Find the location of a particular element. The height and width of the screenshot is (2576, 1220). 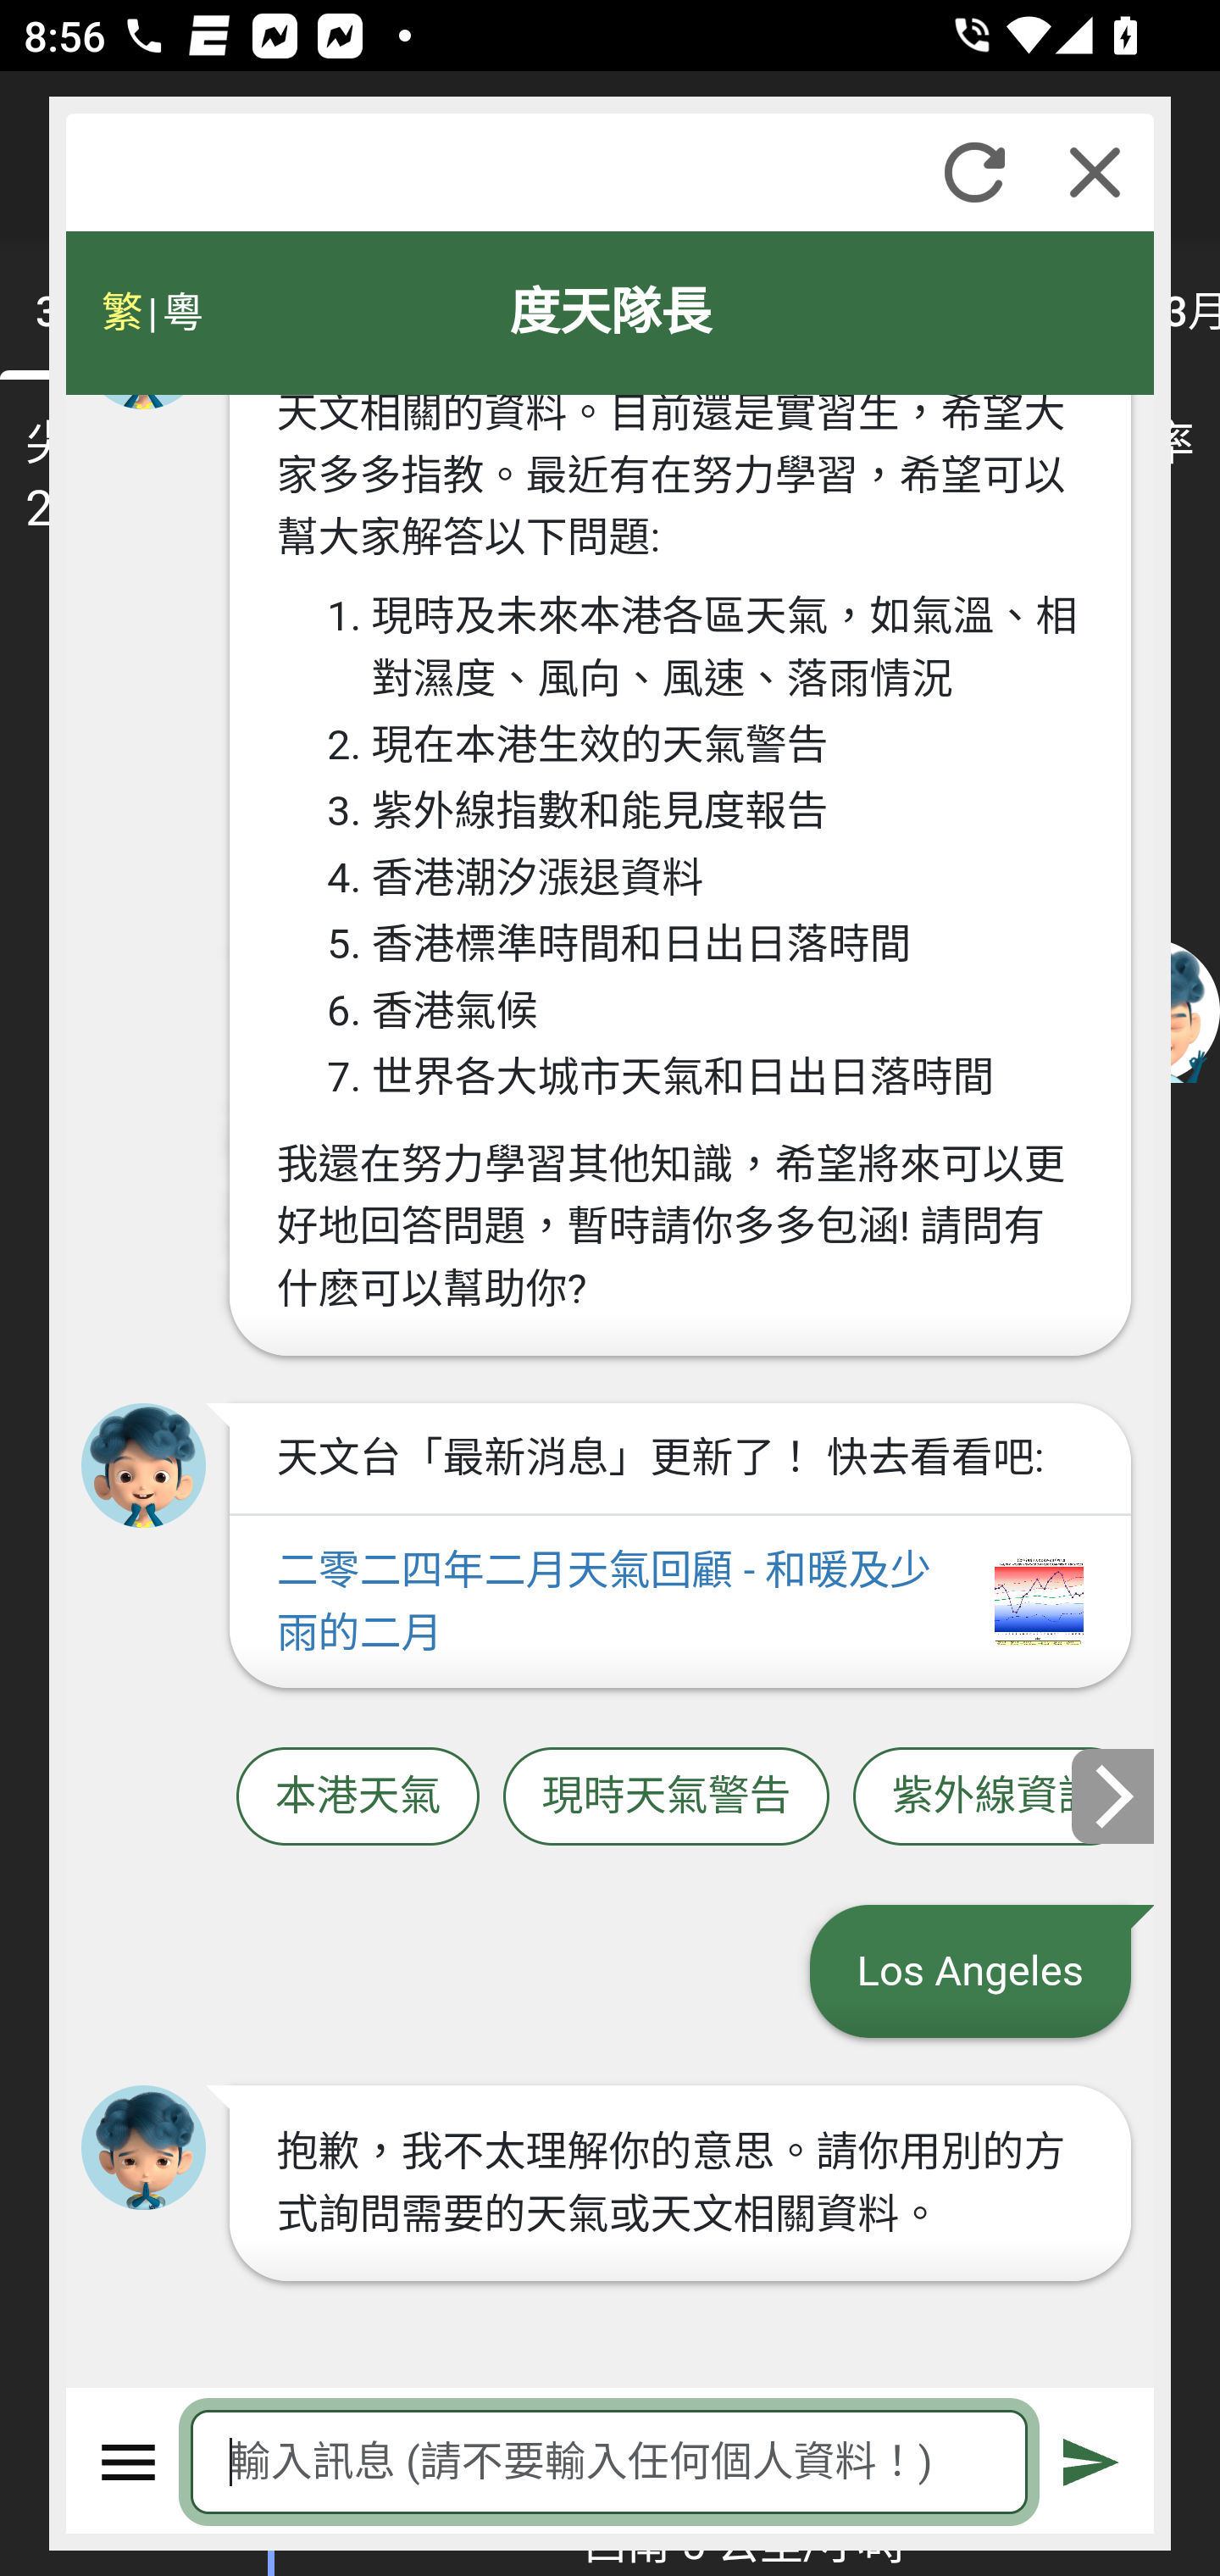

關閉 is located at coordinates (1095, 172).